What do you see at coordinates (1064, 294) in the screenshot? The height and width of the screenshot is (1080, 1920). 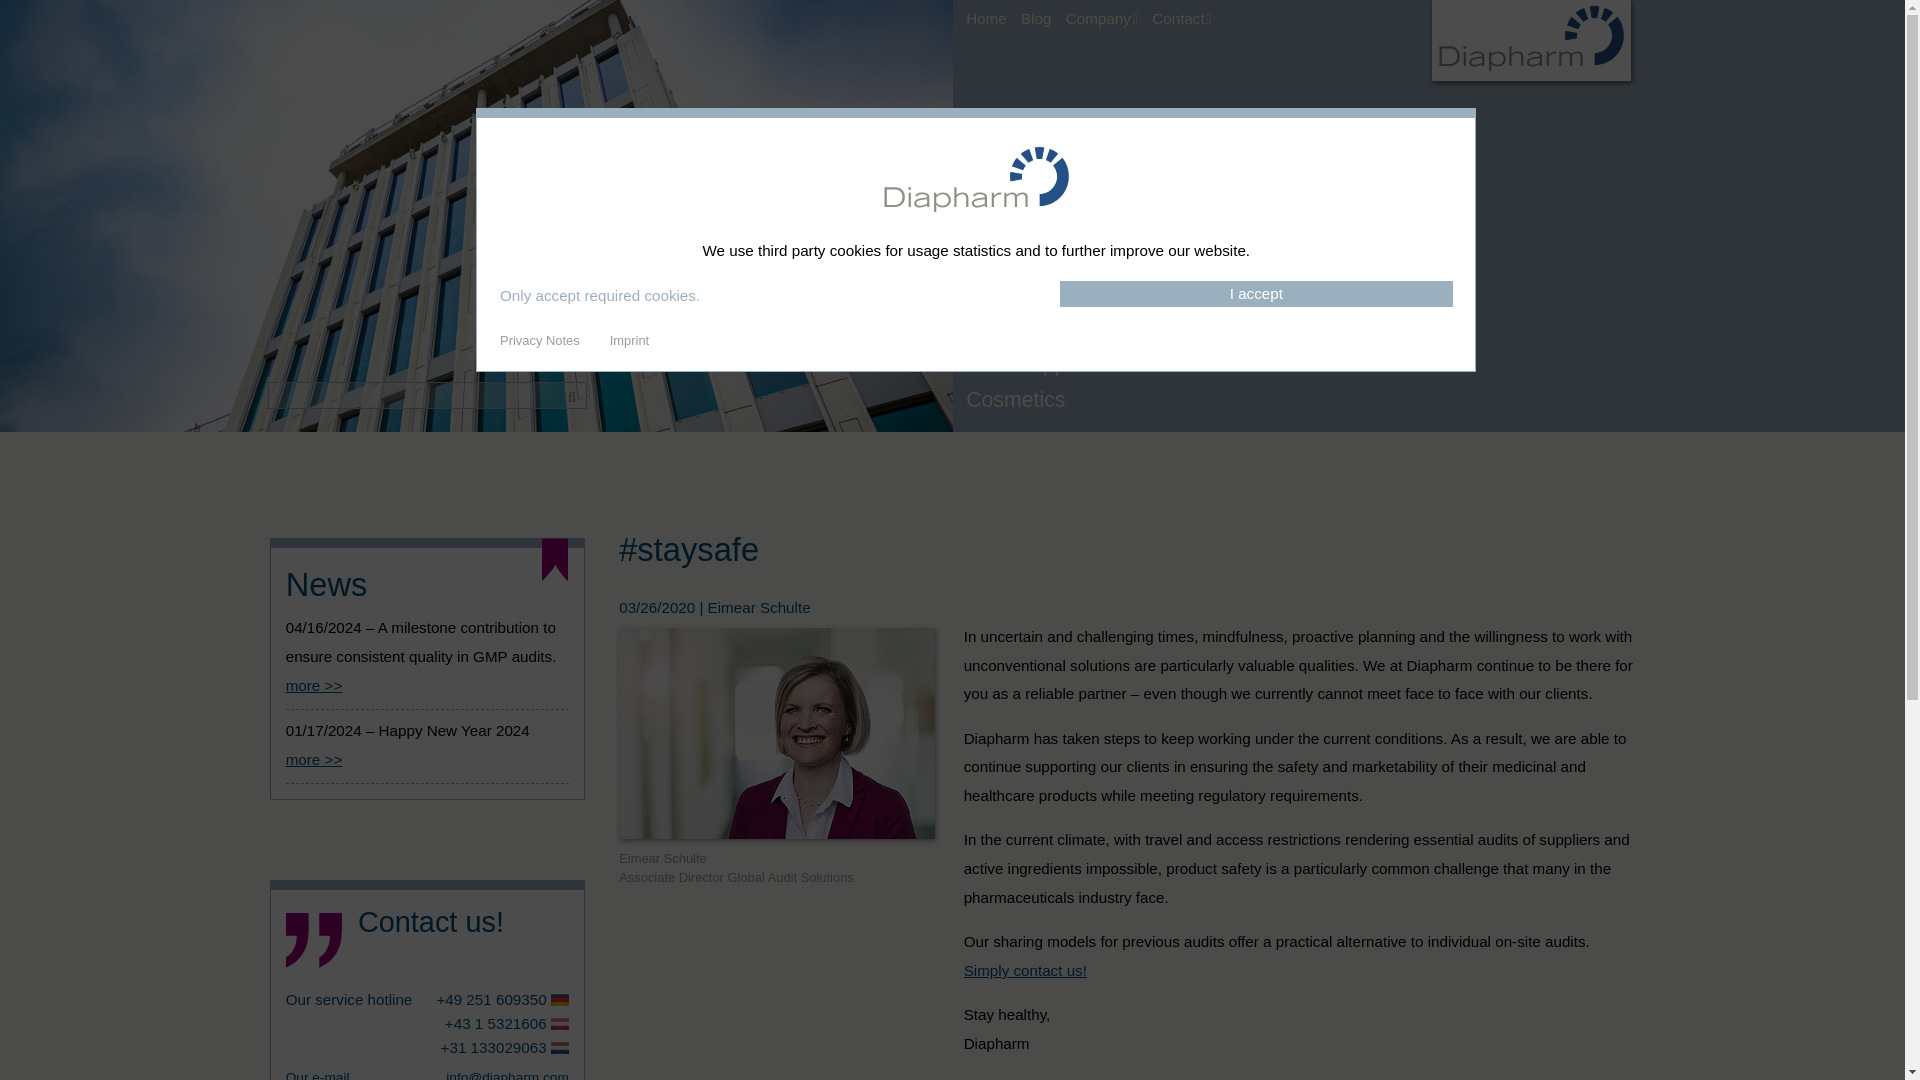 I see `Medicinal products` at bounding box center [1064, 294].